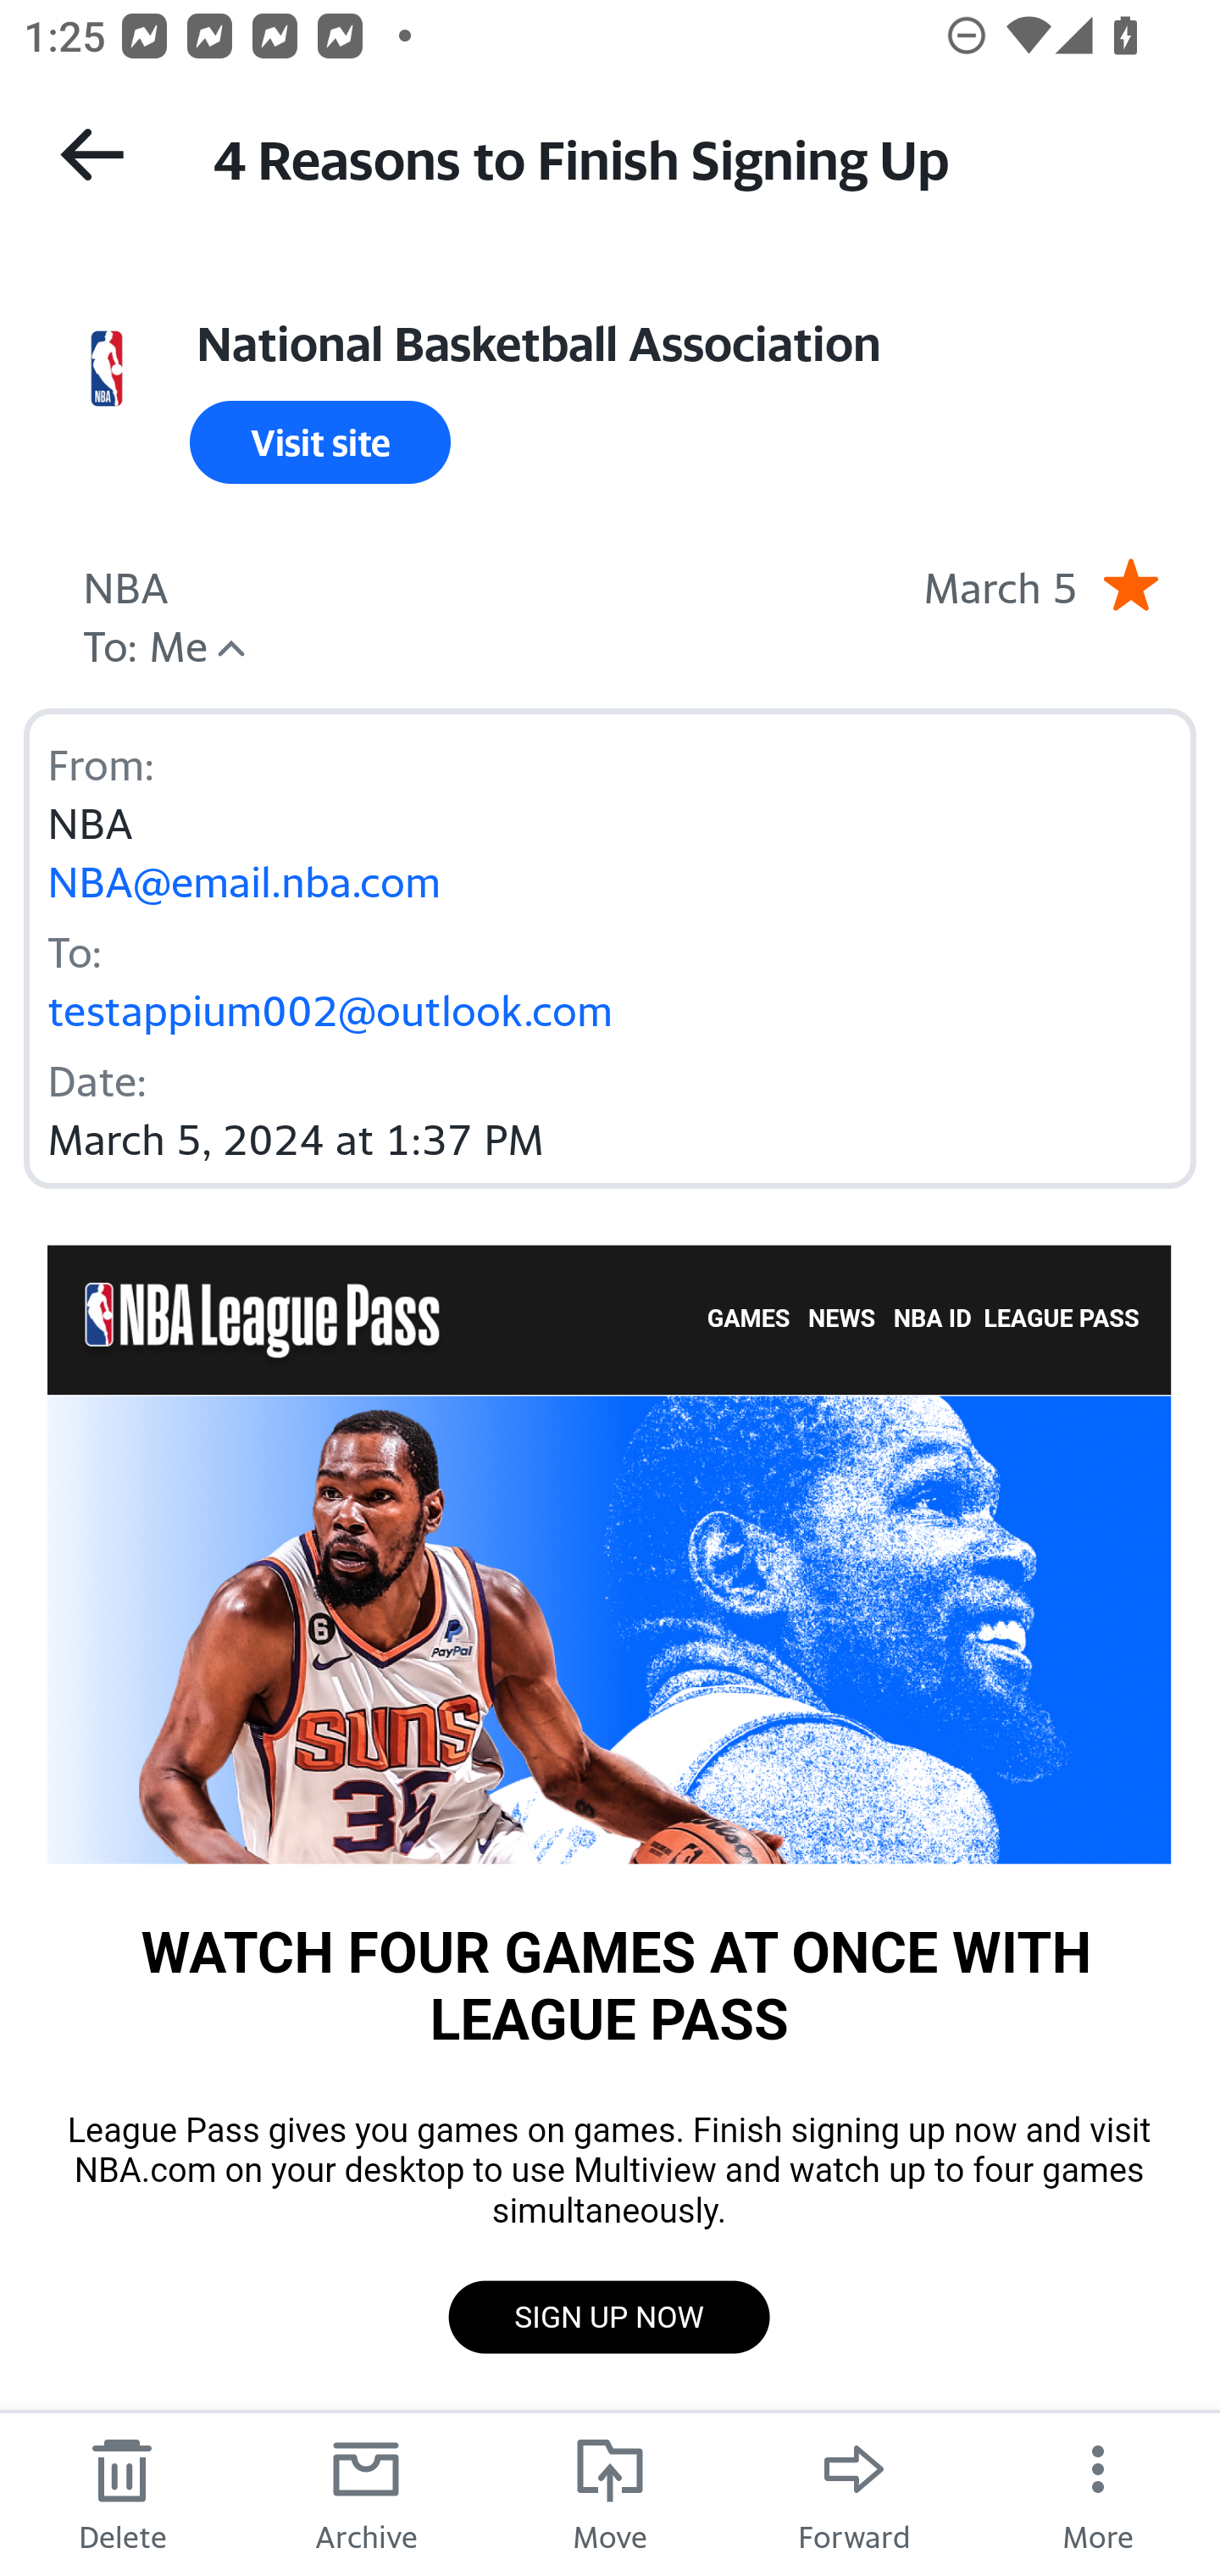 The height and width of the screenshot is (2576, 1220). Describe the element at coordinates (122, 2493) in the screenshot. I see `Delete` at that location.